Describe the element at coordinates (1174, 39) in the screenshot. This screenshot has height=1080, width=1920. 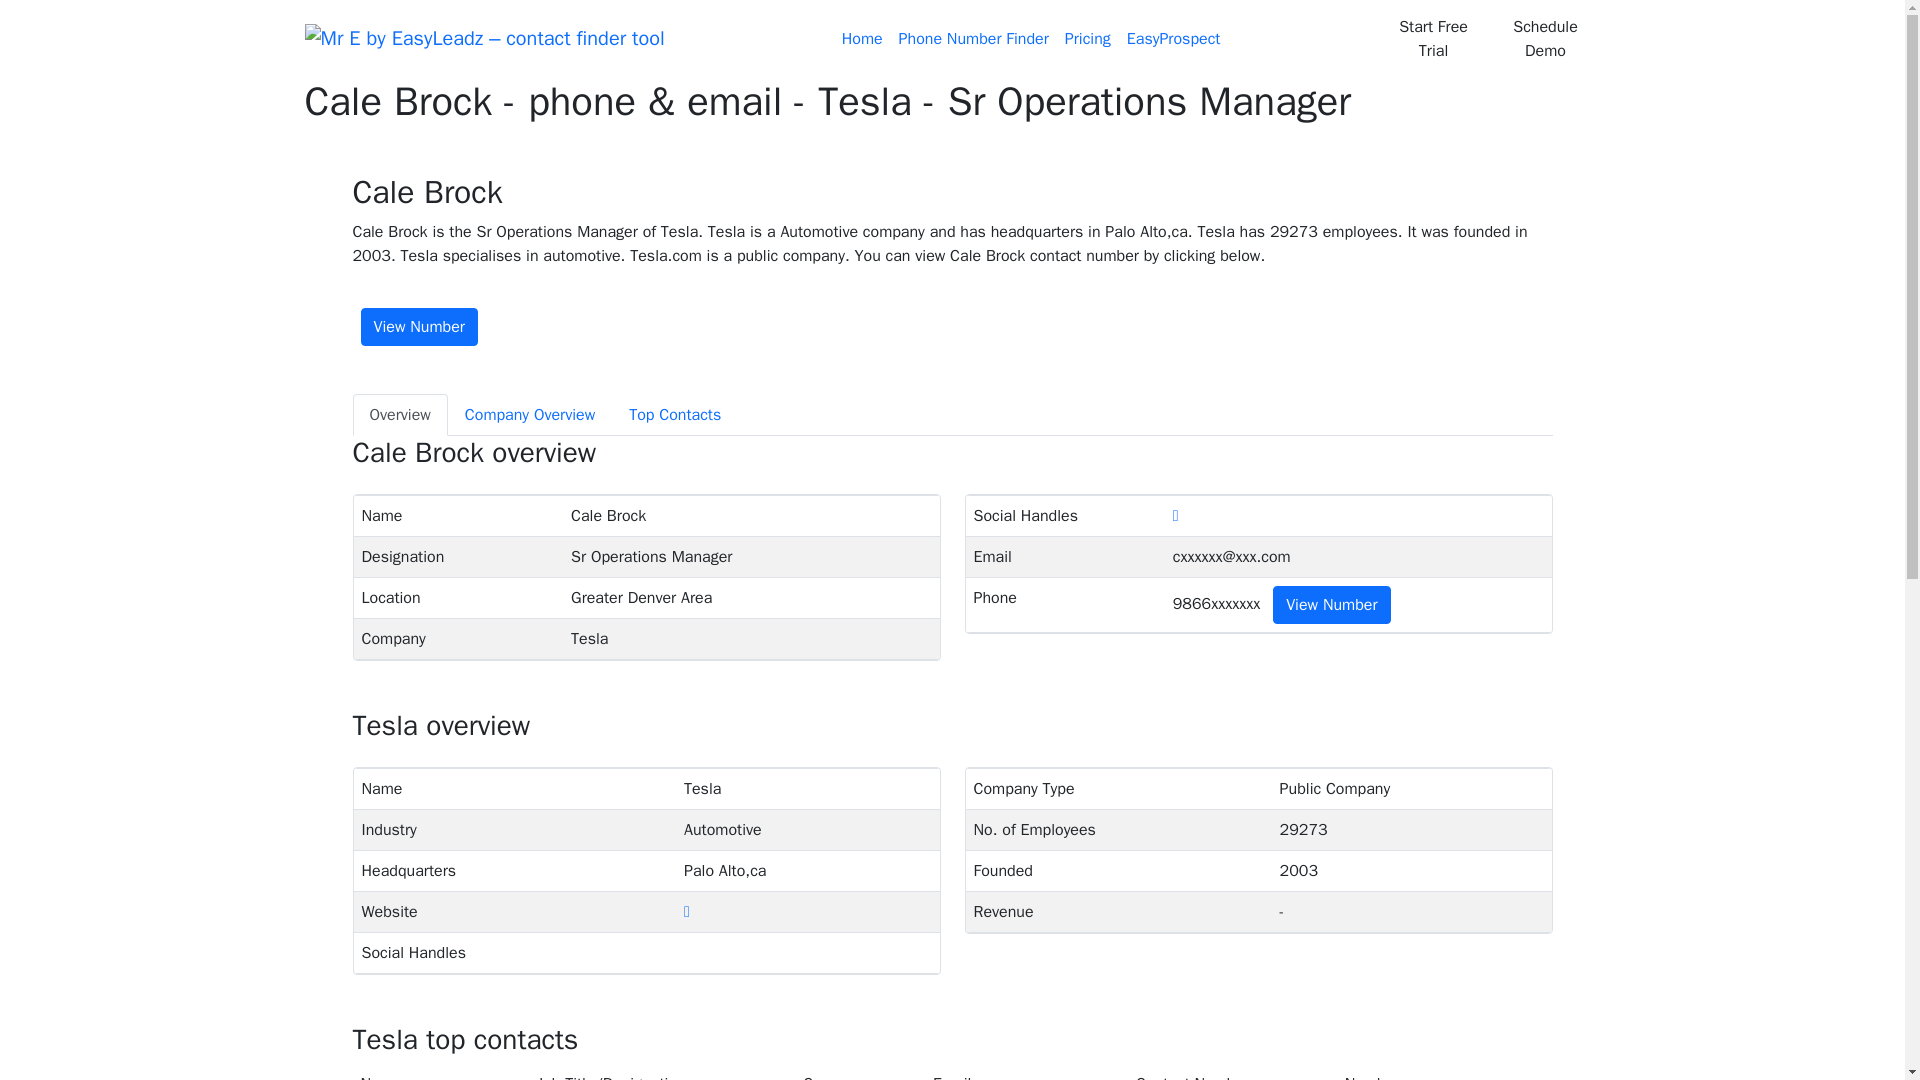
I see `EasyProspect` at that location.